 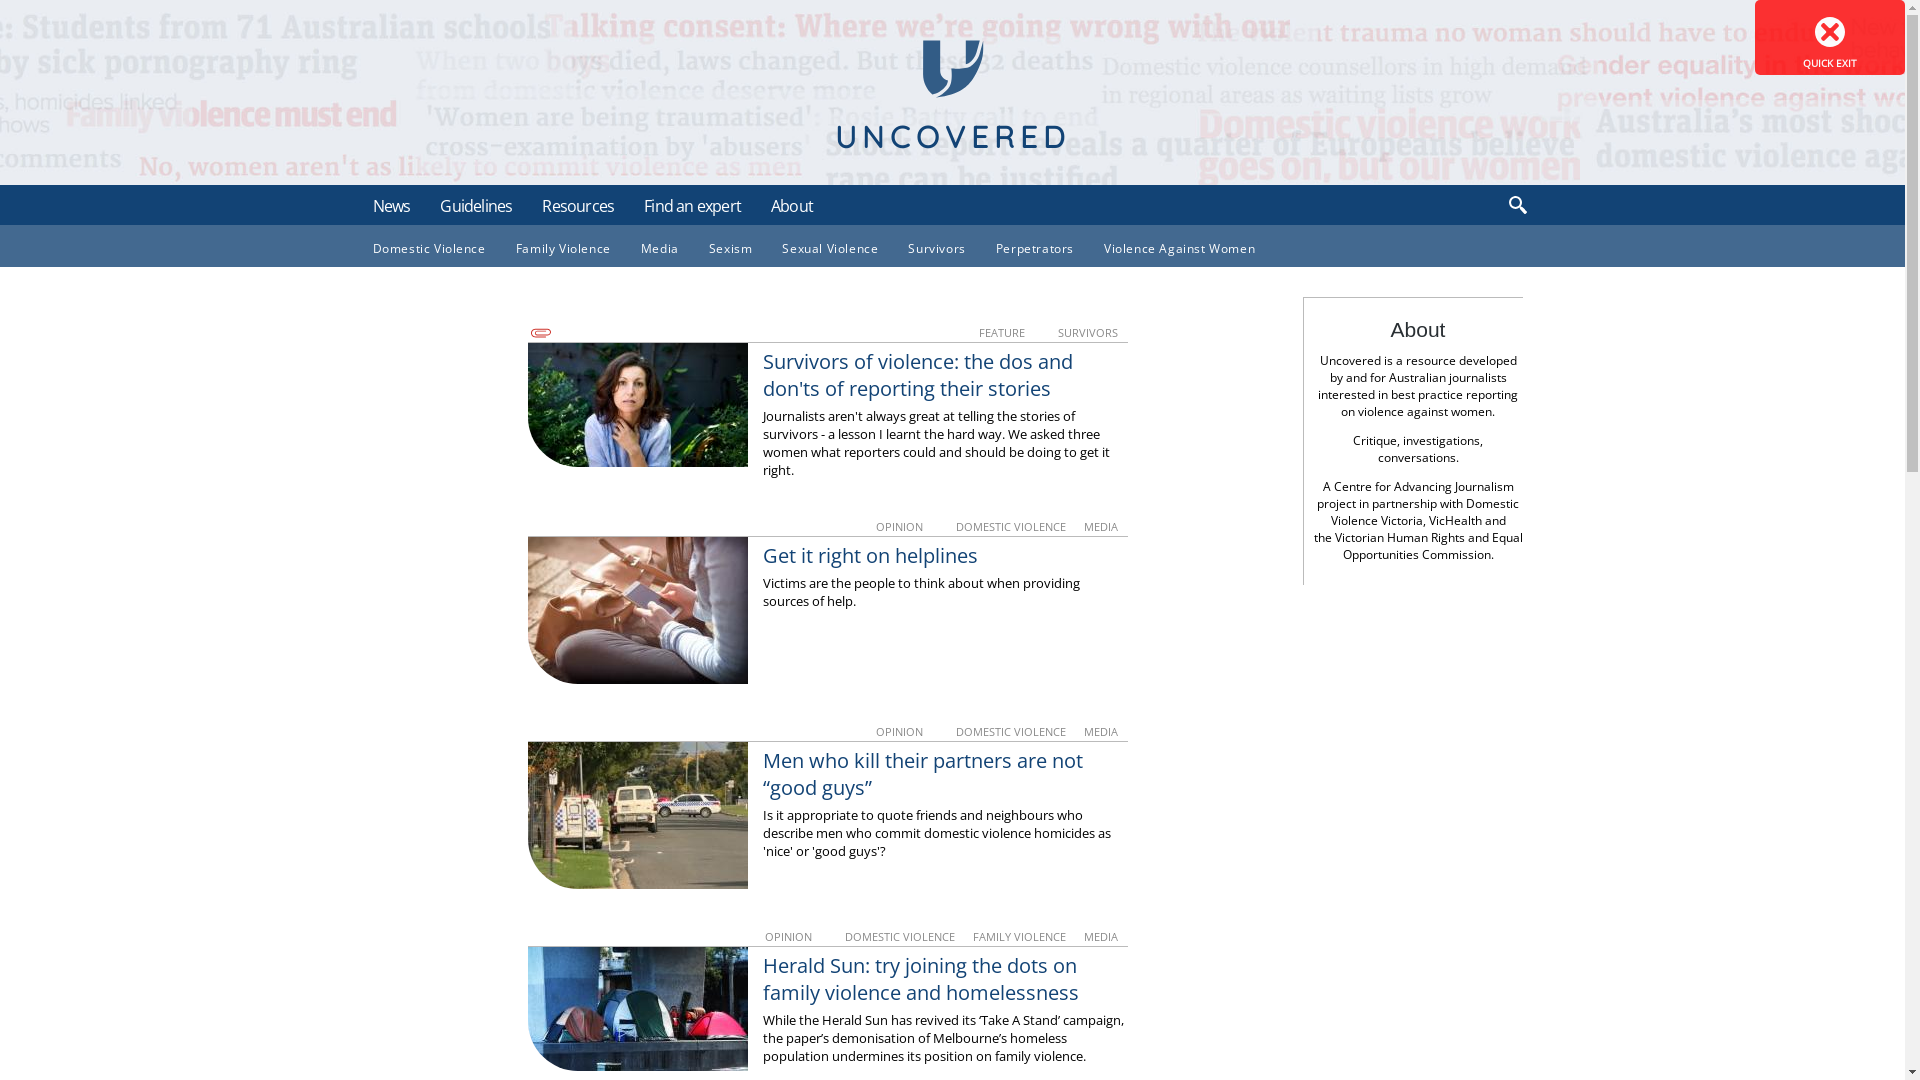 What do you see at coordinates (901, 526) in the screenshot?
I see `OPINION` at bounding box center [901, 526].